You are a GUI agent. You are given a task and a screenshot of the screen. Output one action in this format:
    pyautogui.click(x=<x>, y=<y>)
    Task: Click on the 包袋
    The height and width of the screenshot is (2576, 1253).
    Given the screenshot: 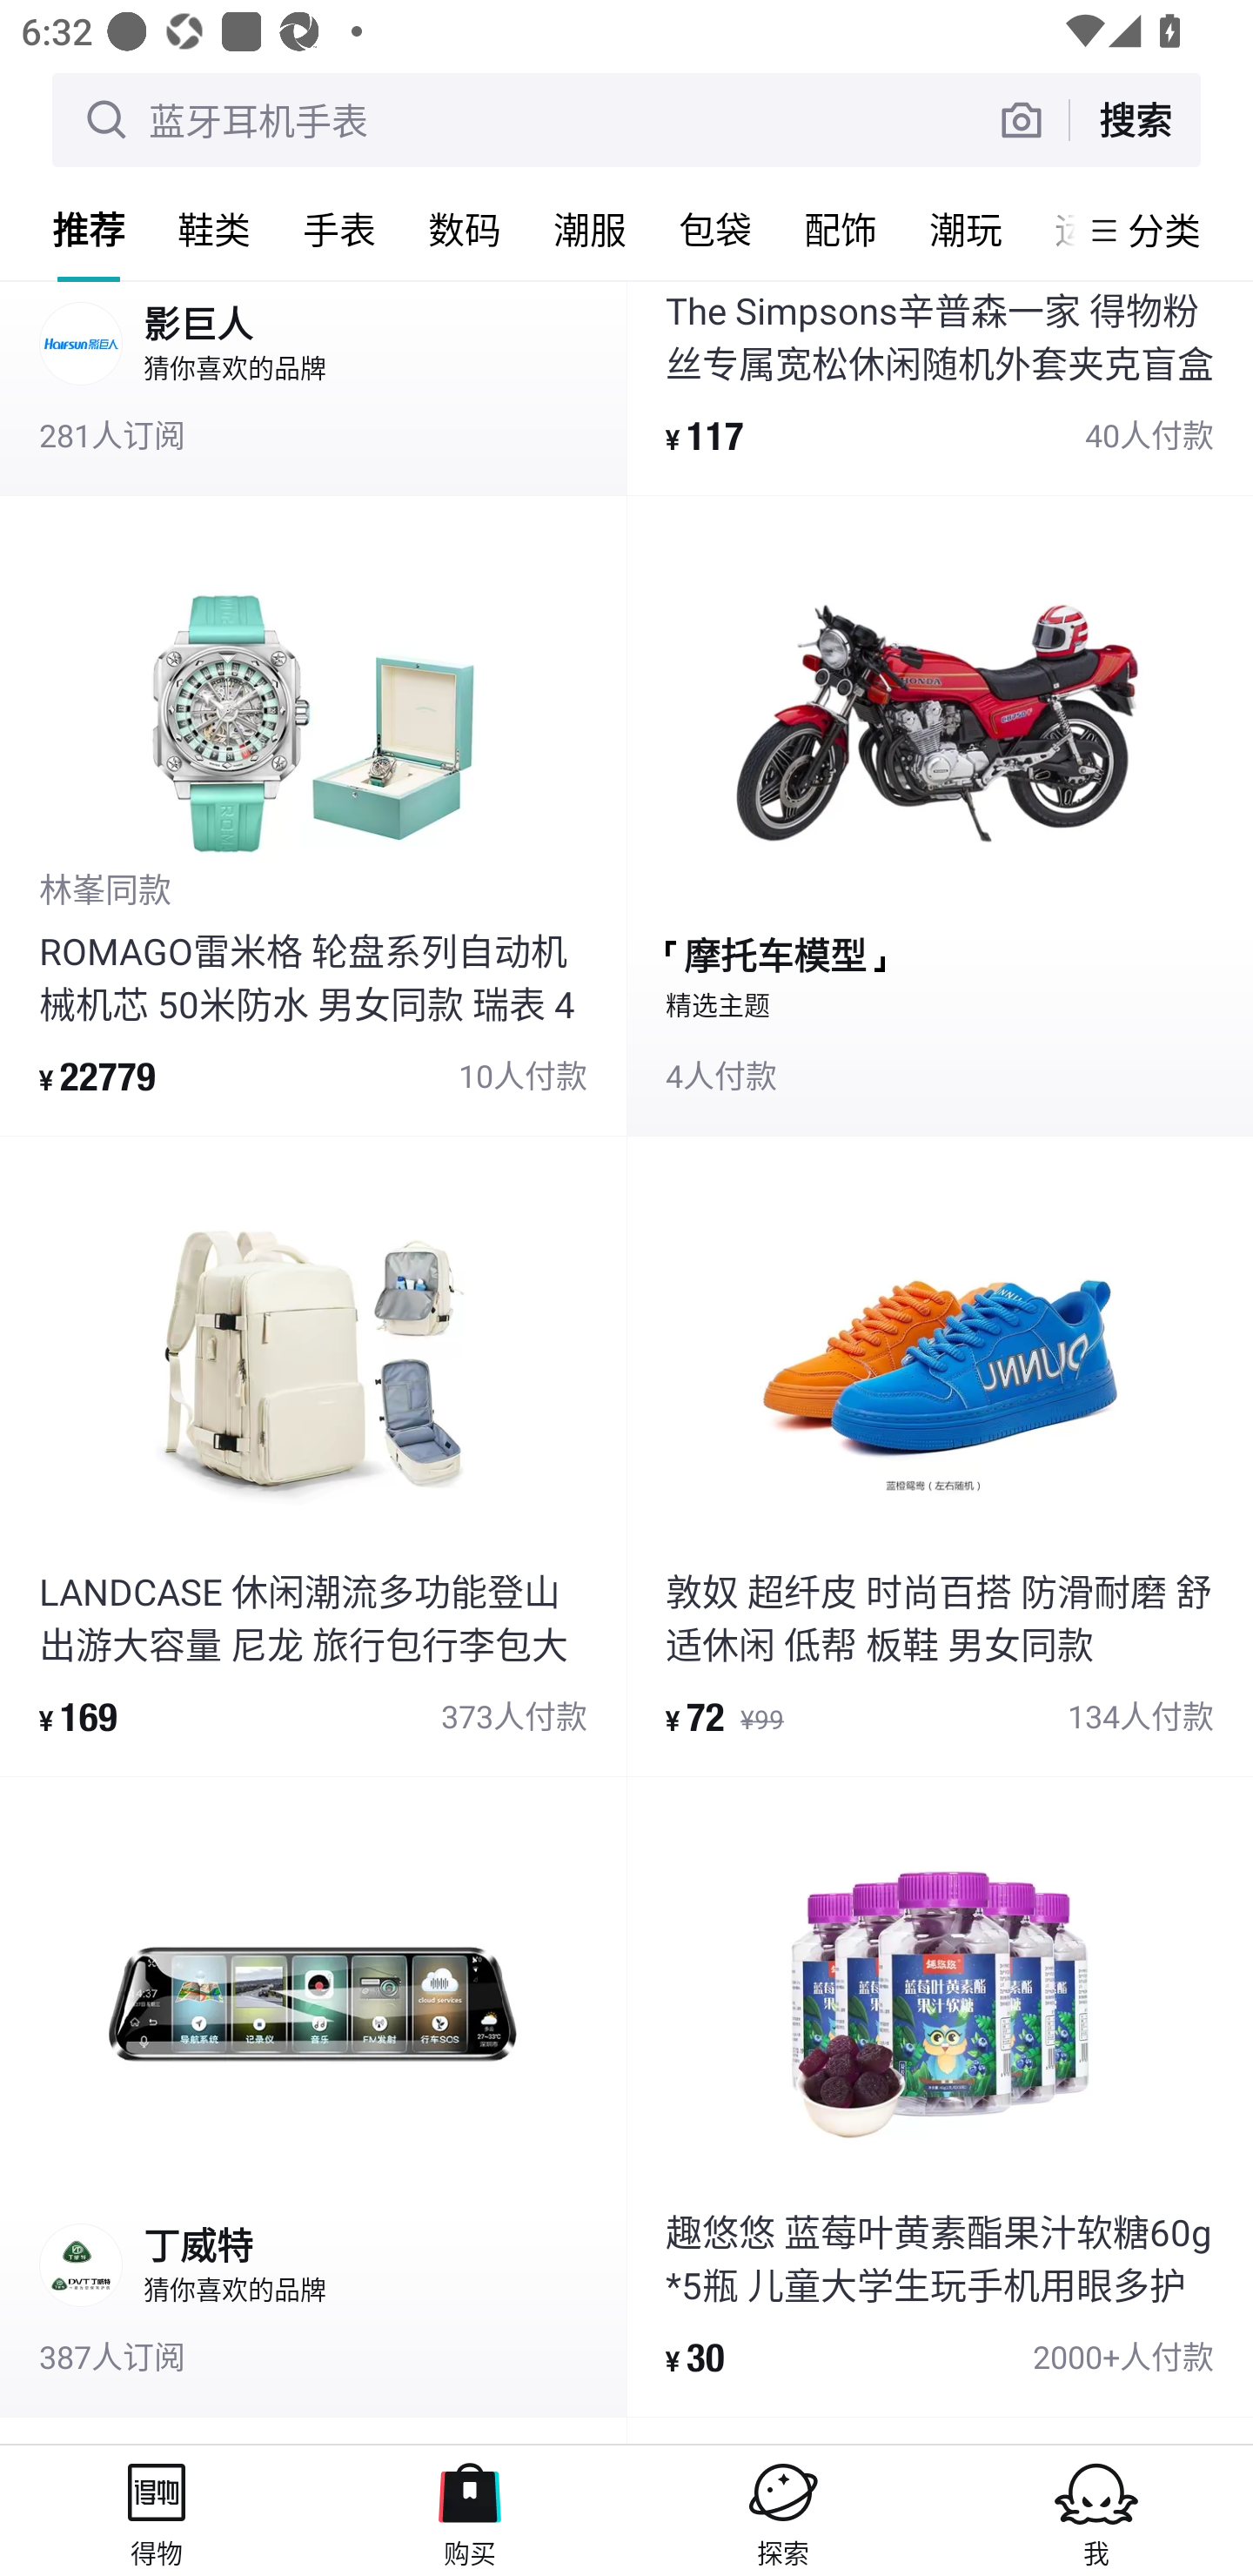 What is the action you would take?
    pyautogui.click(x=715, y=229)
    